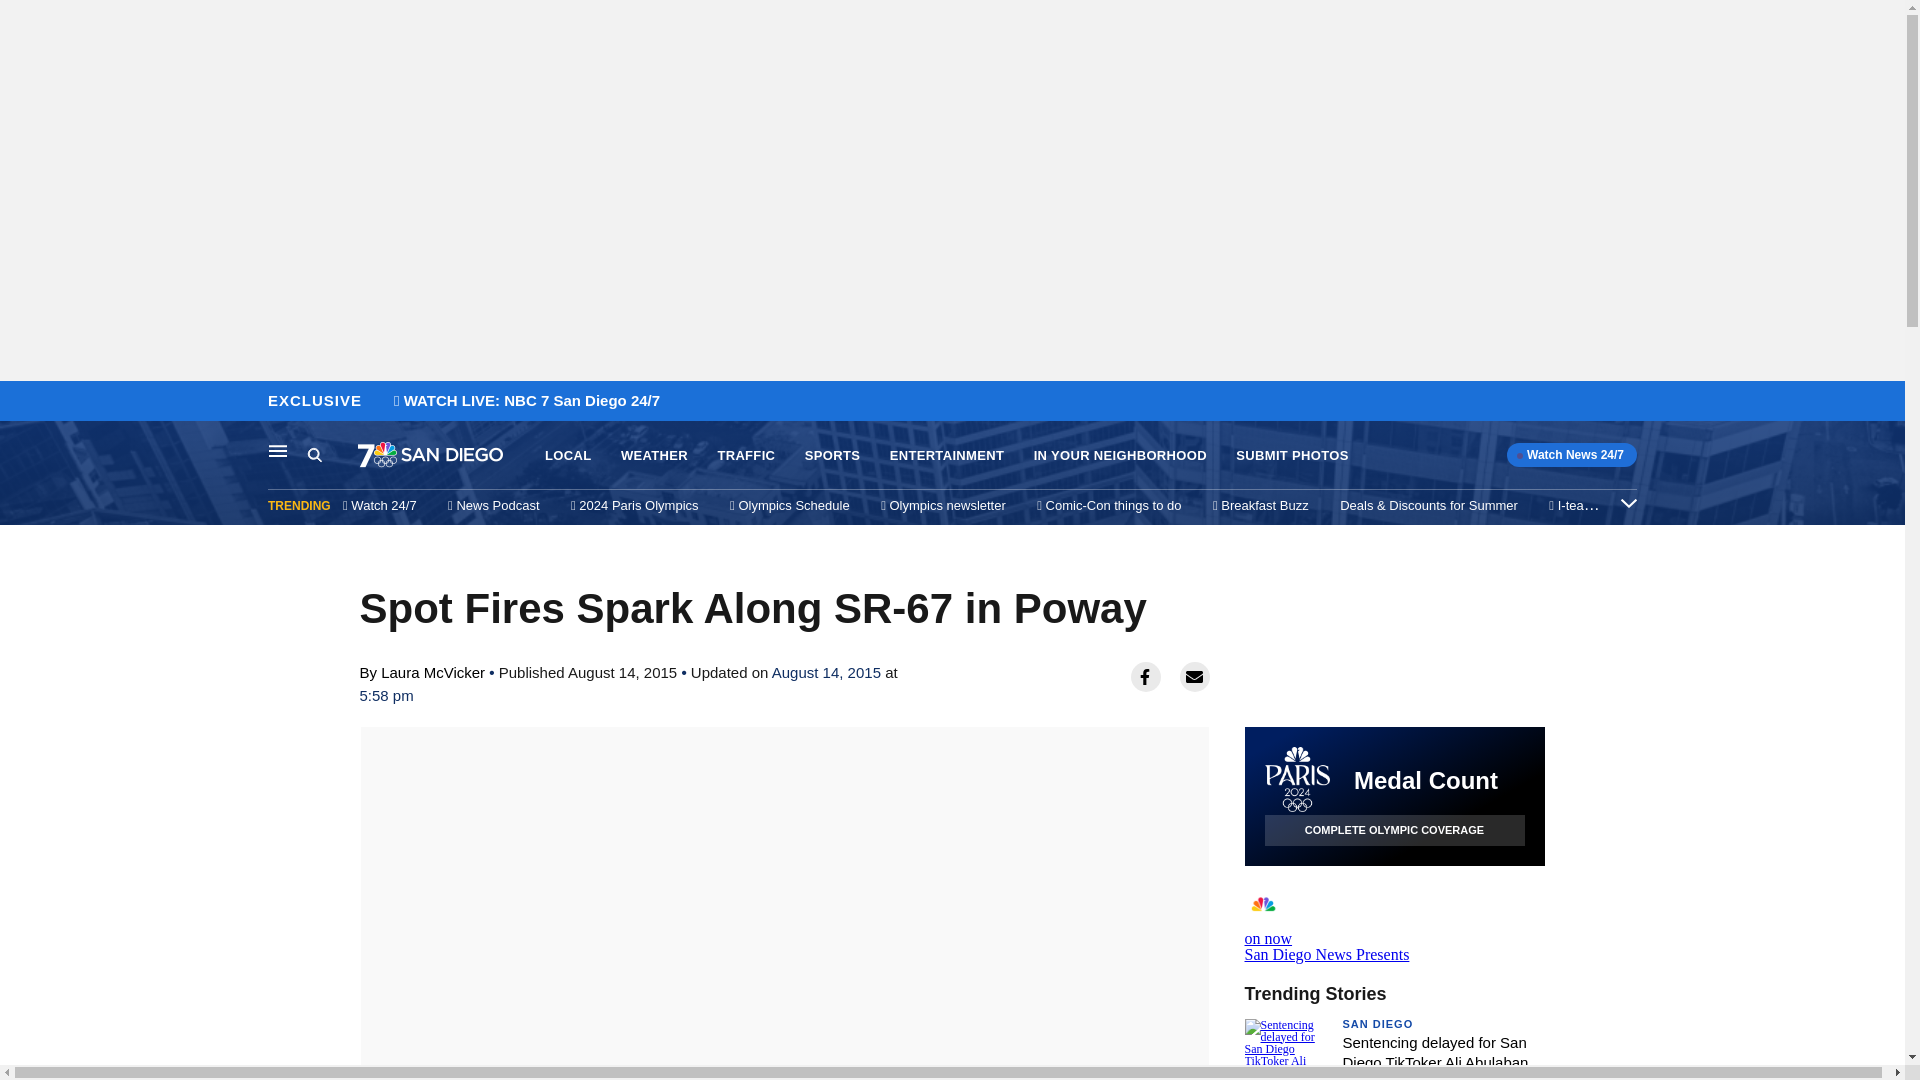  Describe the element at coordinates (1628, 502) in the screenshot. I see `WEATHER` at that location.